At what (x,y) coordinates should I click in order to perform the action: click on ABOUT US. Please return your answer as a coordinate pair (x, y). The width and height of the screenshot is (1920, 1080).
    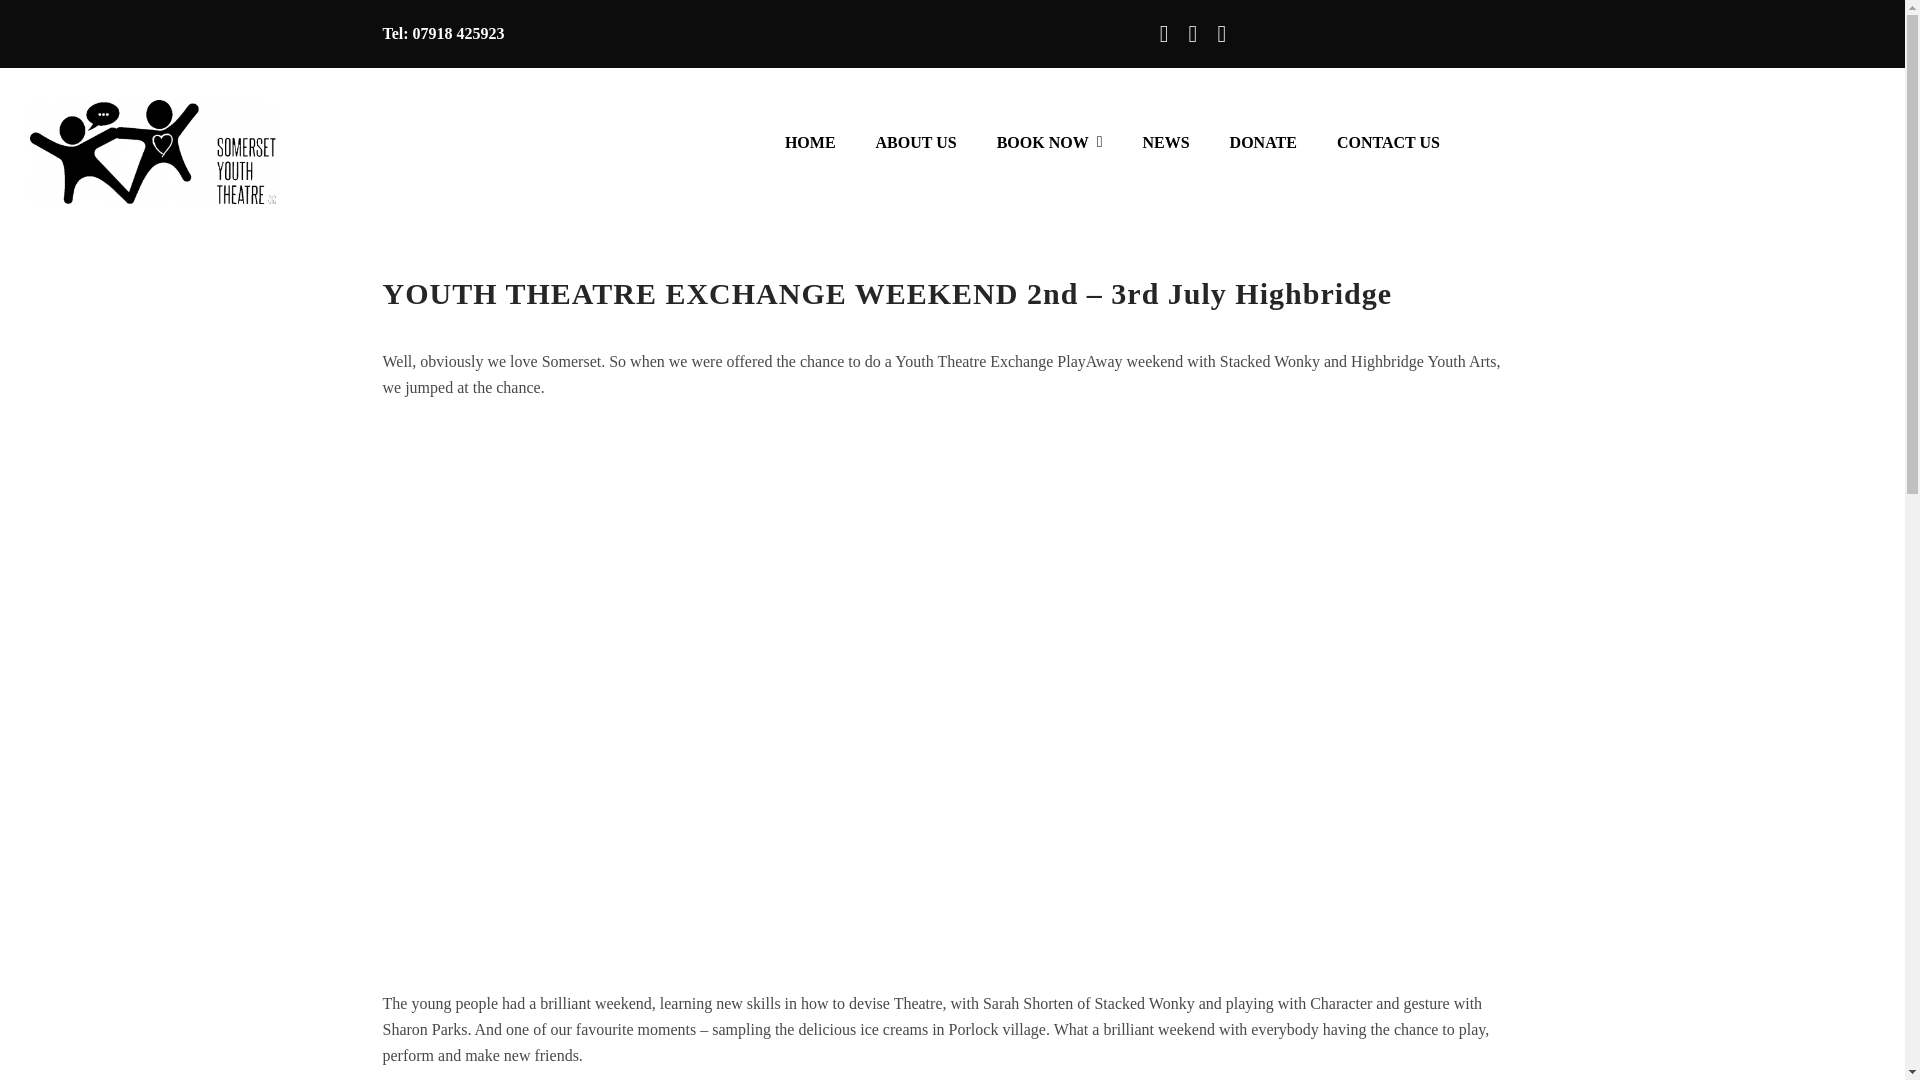
    Looking at the image, I should click on (916, 144).